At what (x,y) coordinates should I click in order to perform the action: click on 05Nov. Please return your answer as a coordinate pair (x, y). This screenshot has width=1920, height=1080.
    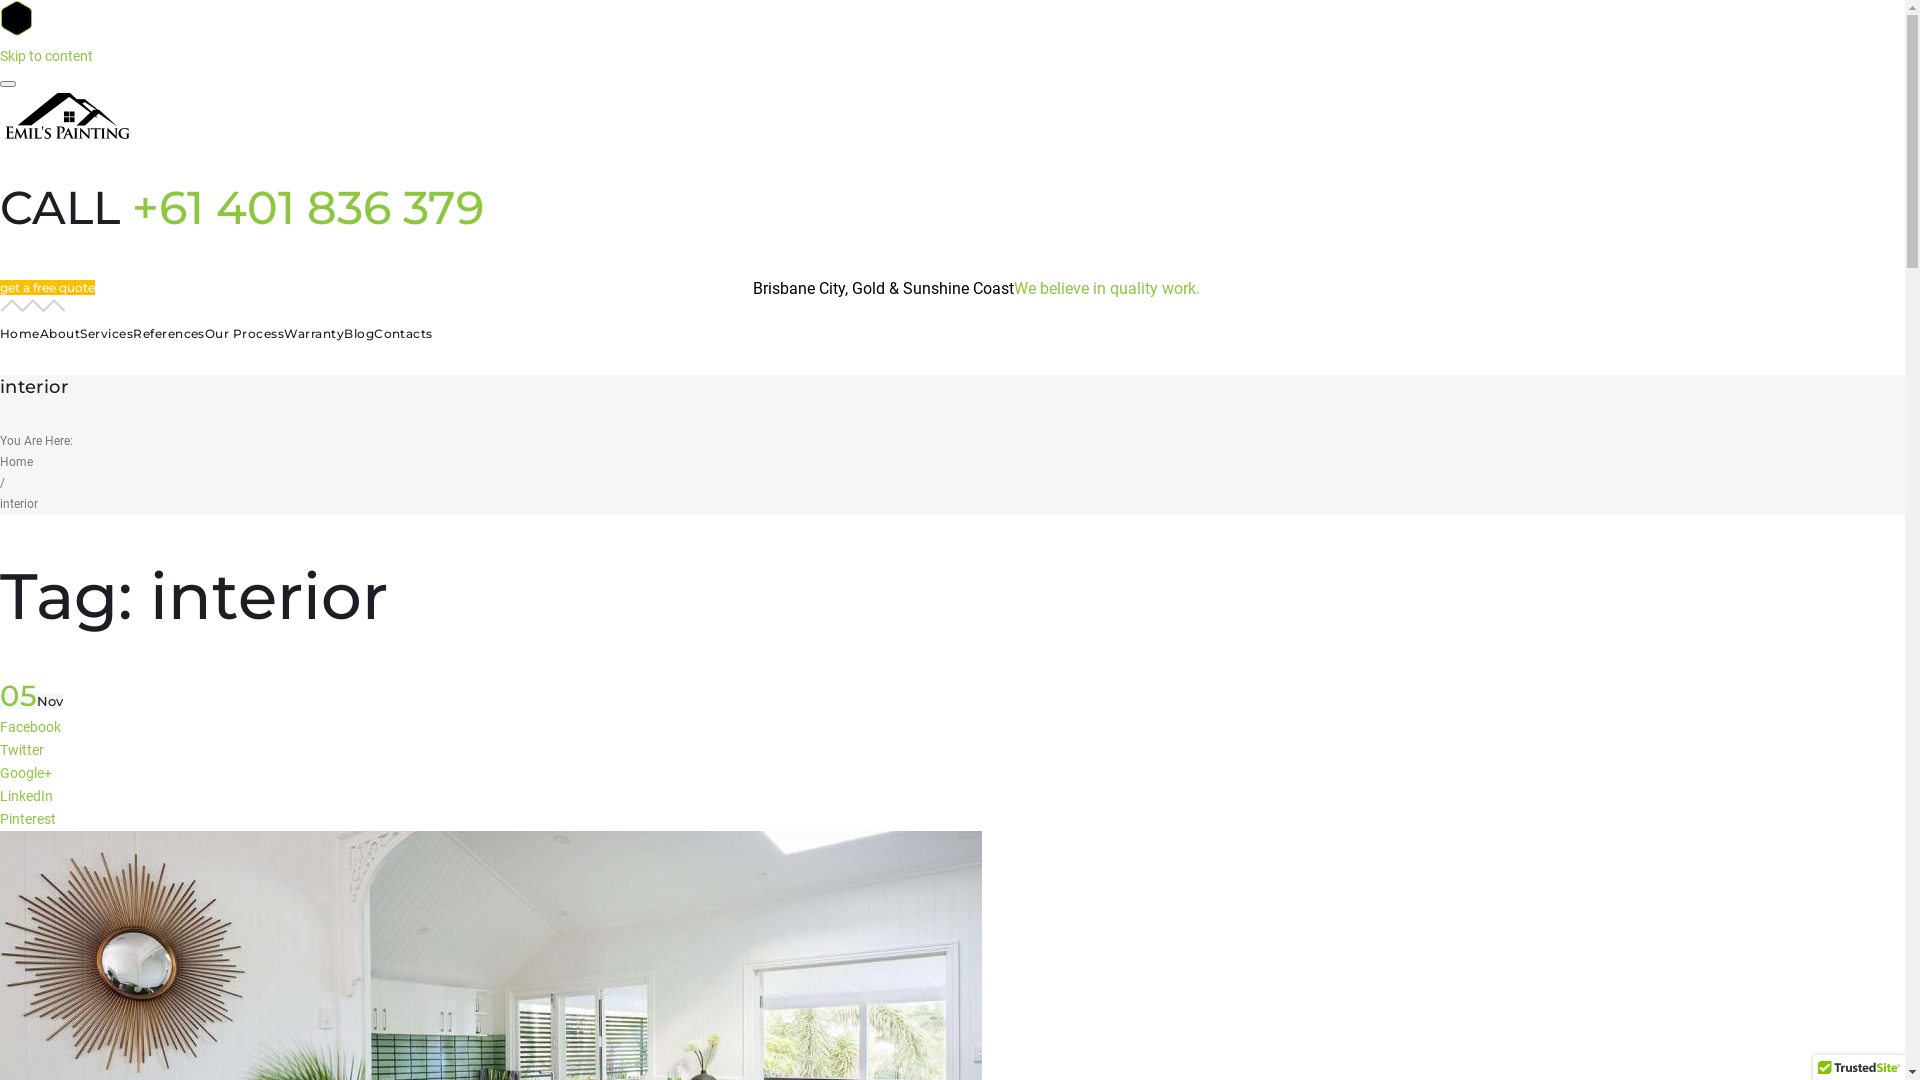
    Looking at the image, I should click on (32, 701).